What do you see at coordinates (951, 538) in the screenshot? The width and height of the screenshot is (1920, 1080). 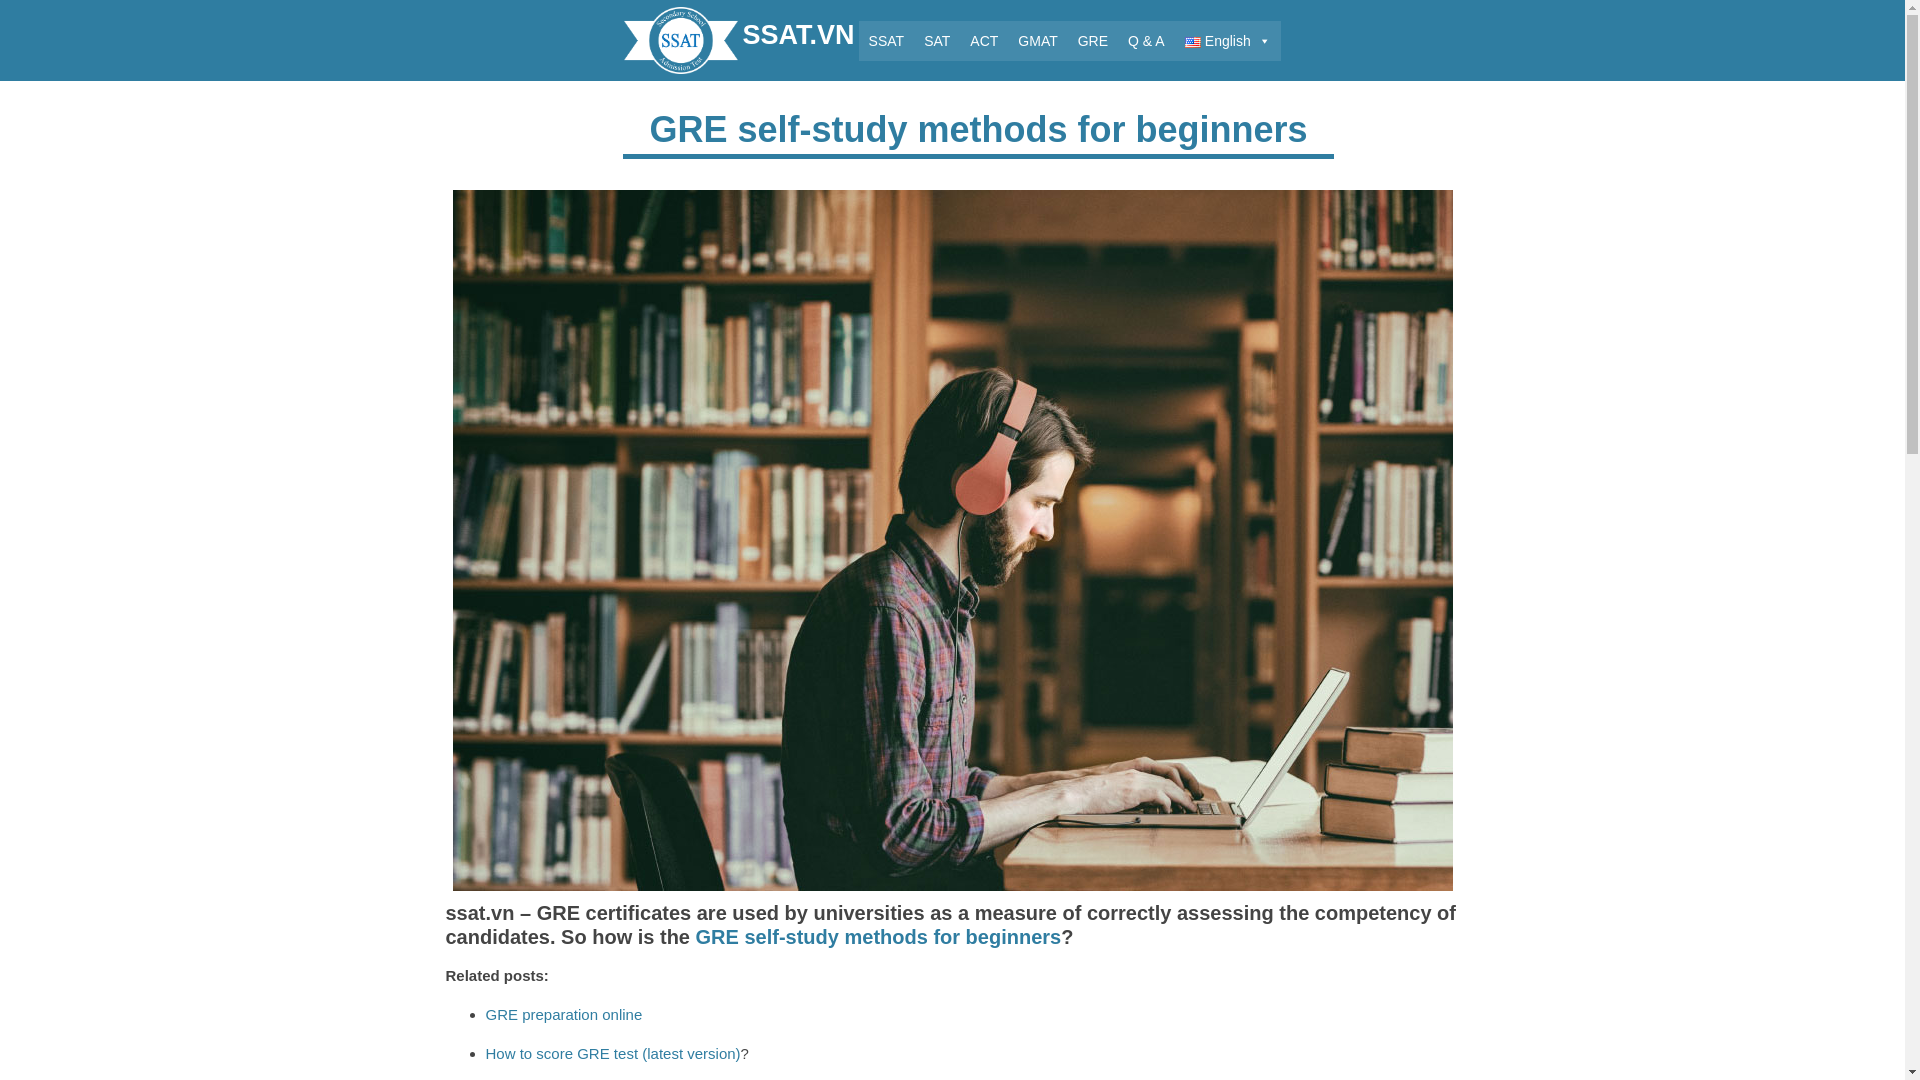 I see `GRE self-study methods for beginners` at bounding box center [951, 538].